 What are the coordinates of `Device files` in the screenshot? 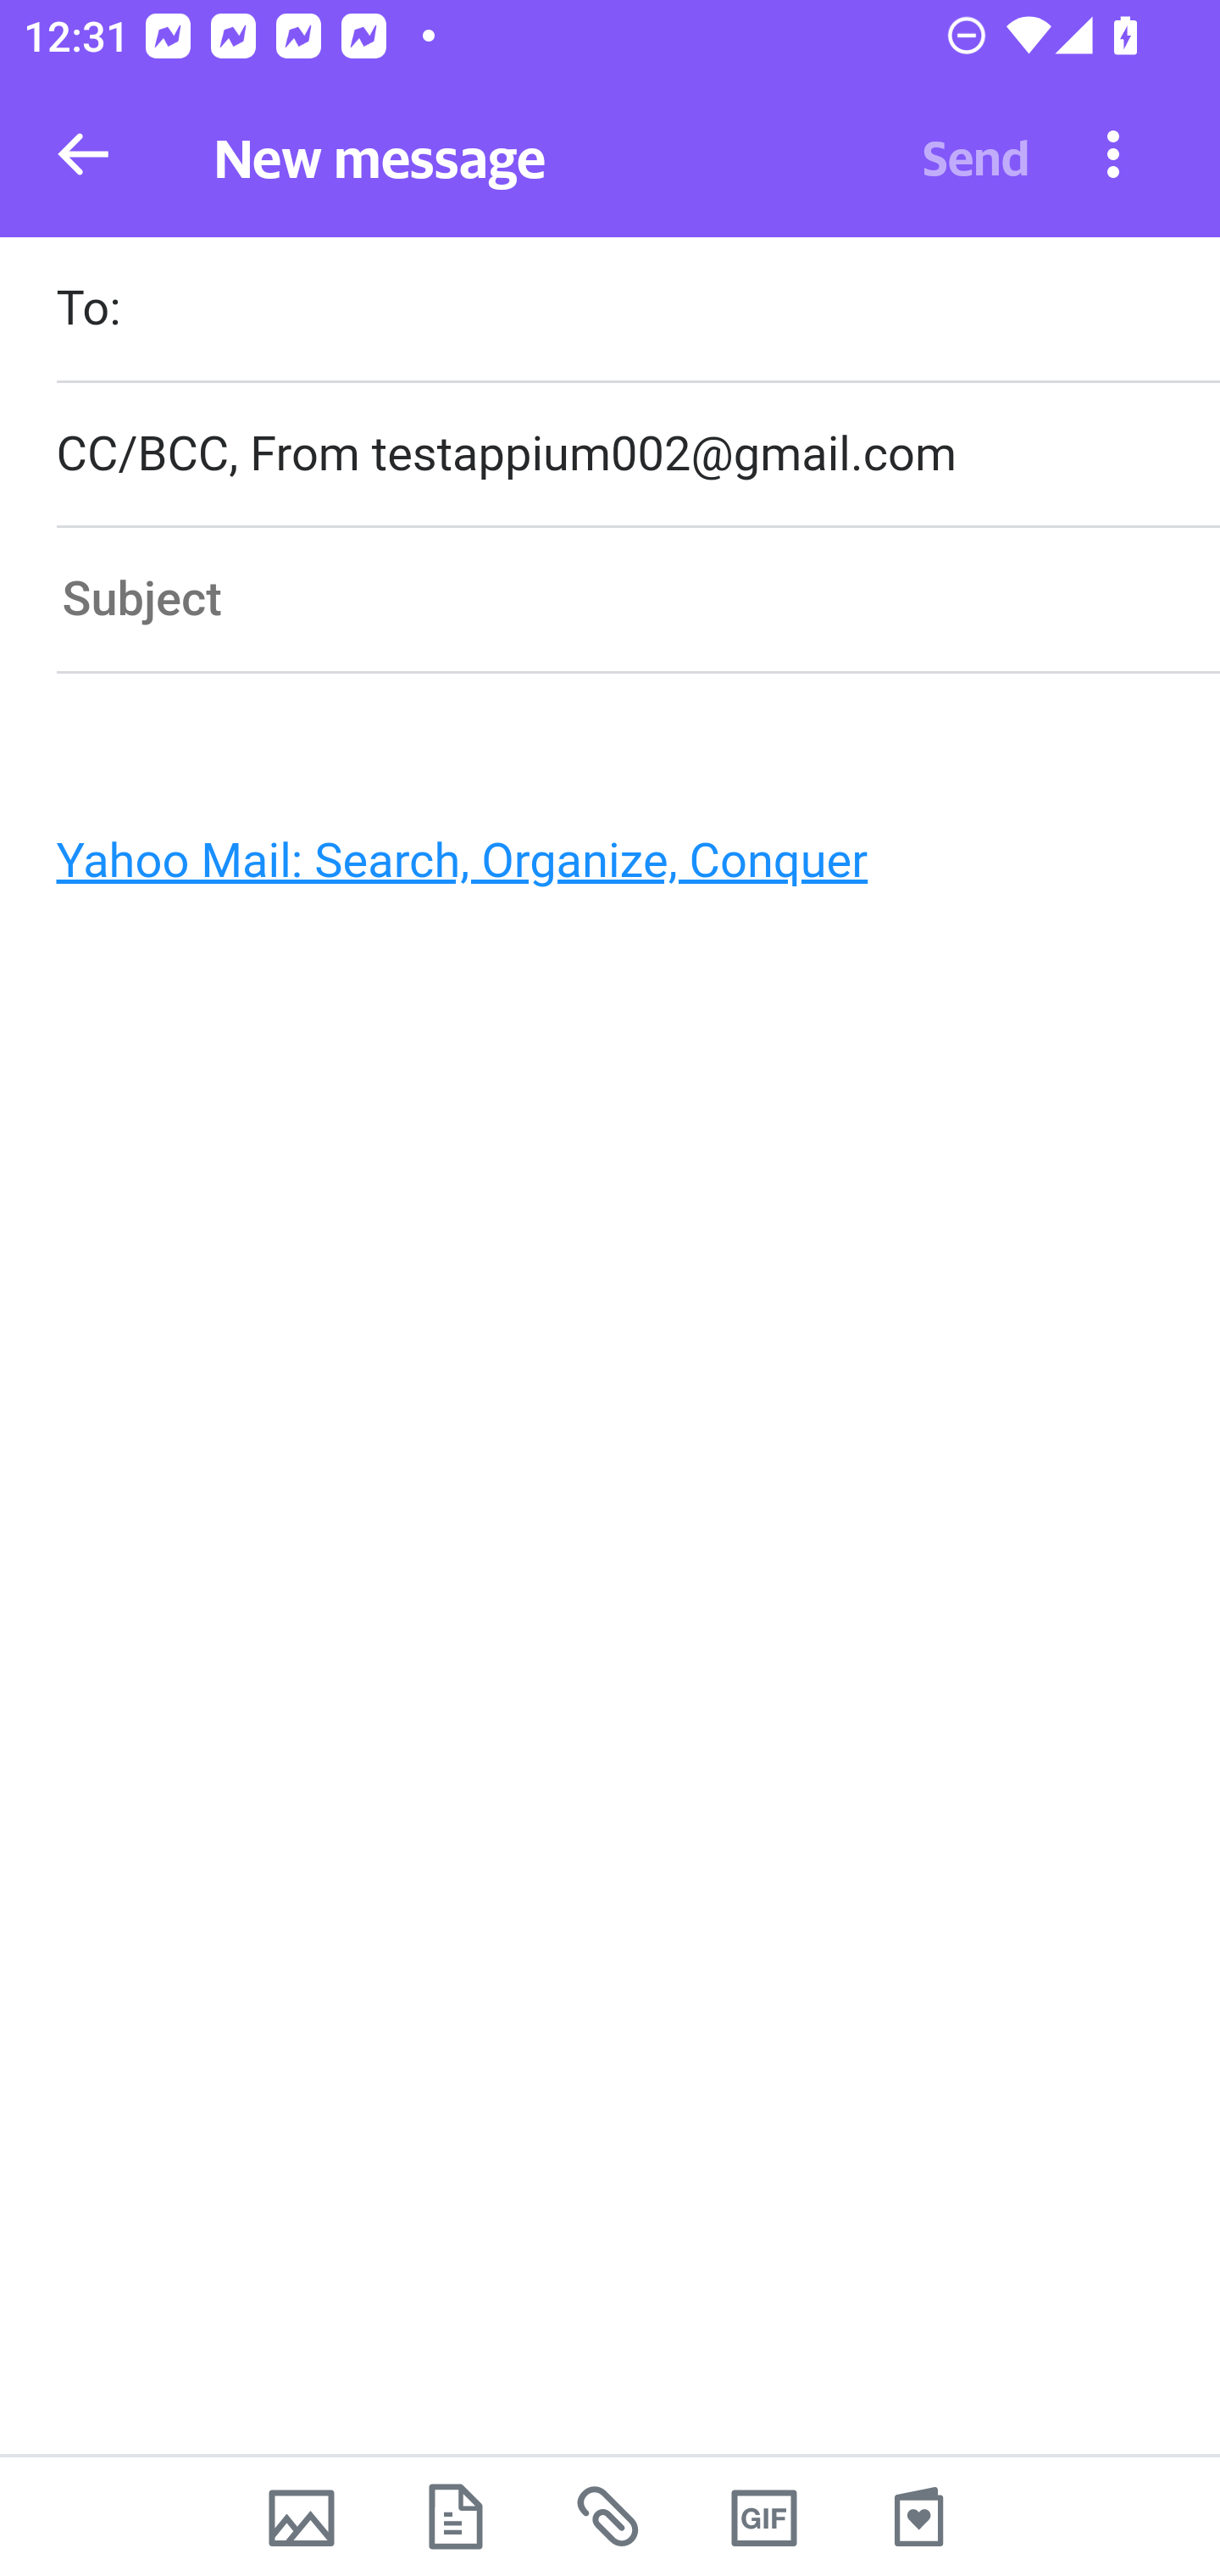 It's located at (456, 2517).